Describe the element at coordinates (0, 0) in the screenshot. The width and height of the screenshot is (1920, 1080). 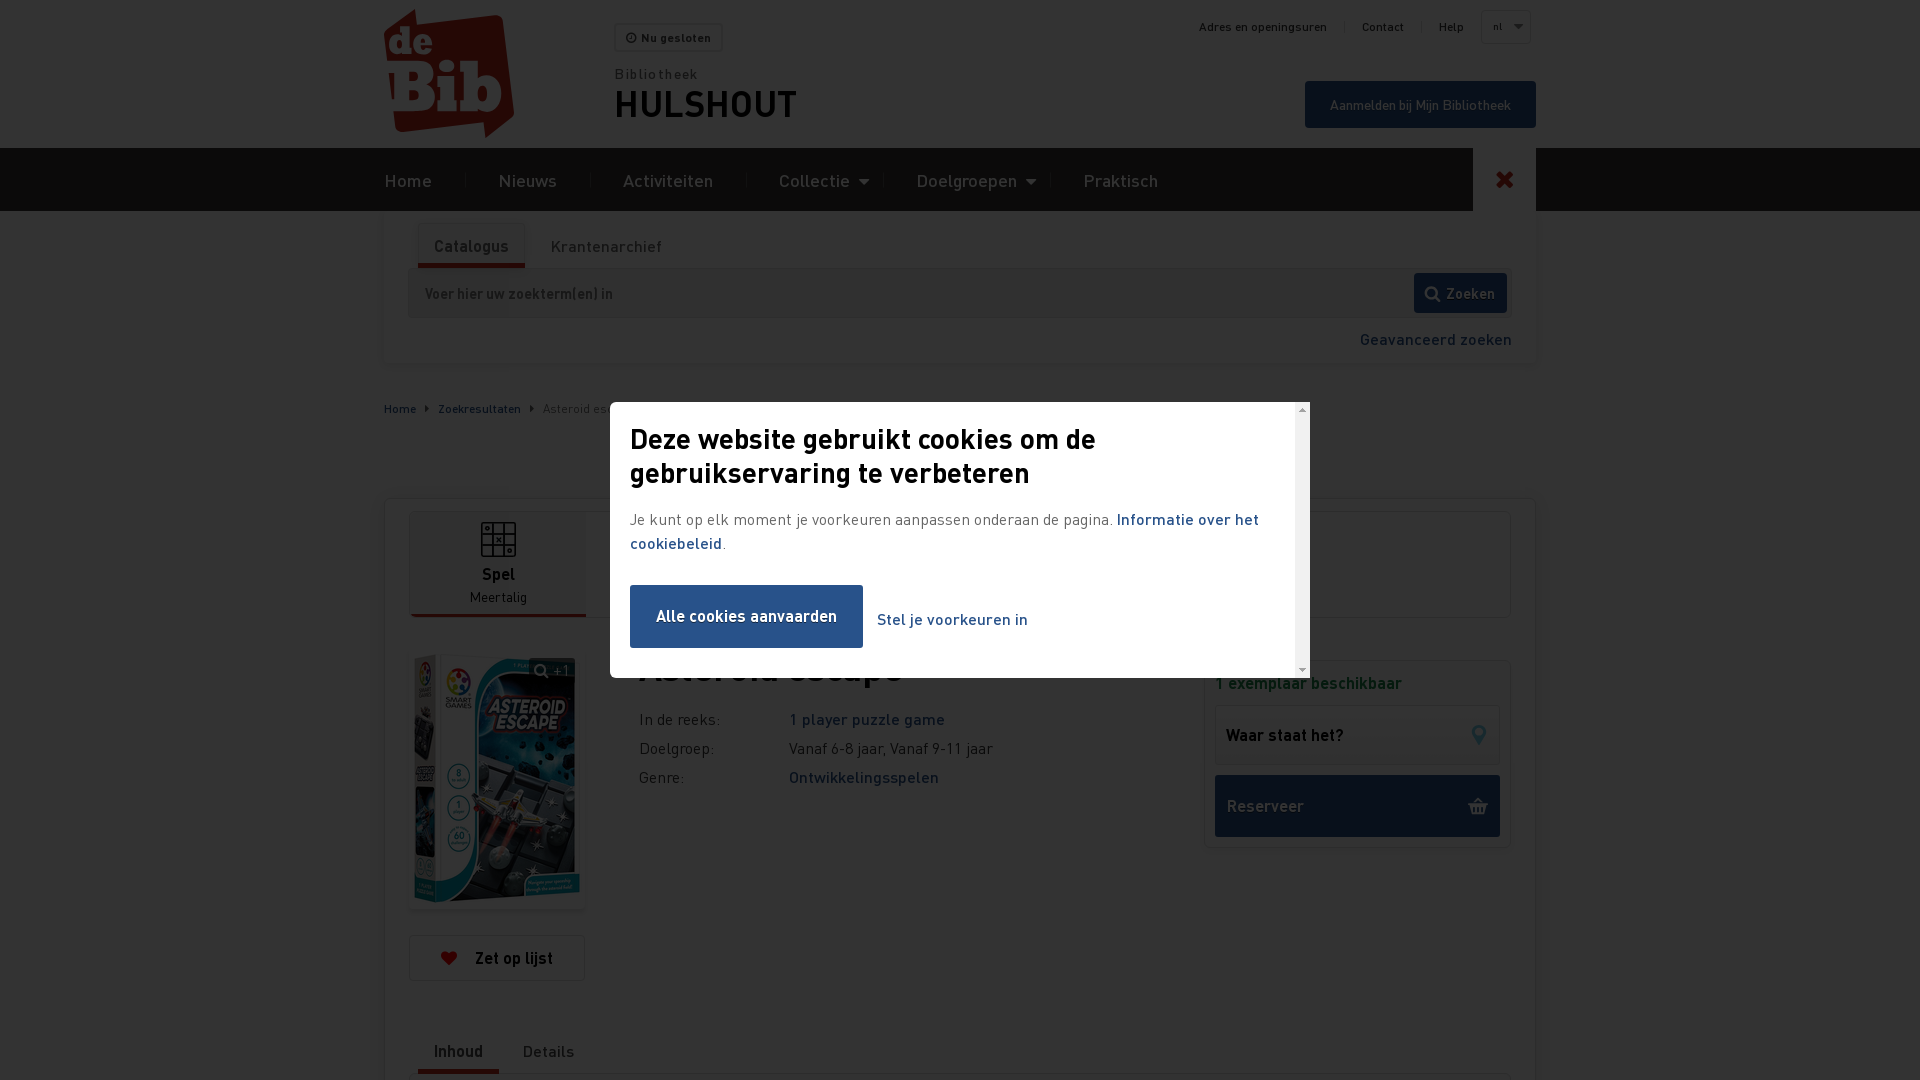
I see `Overslaan en naar zoeken gaan` at that location.